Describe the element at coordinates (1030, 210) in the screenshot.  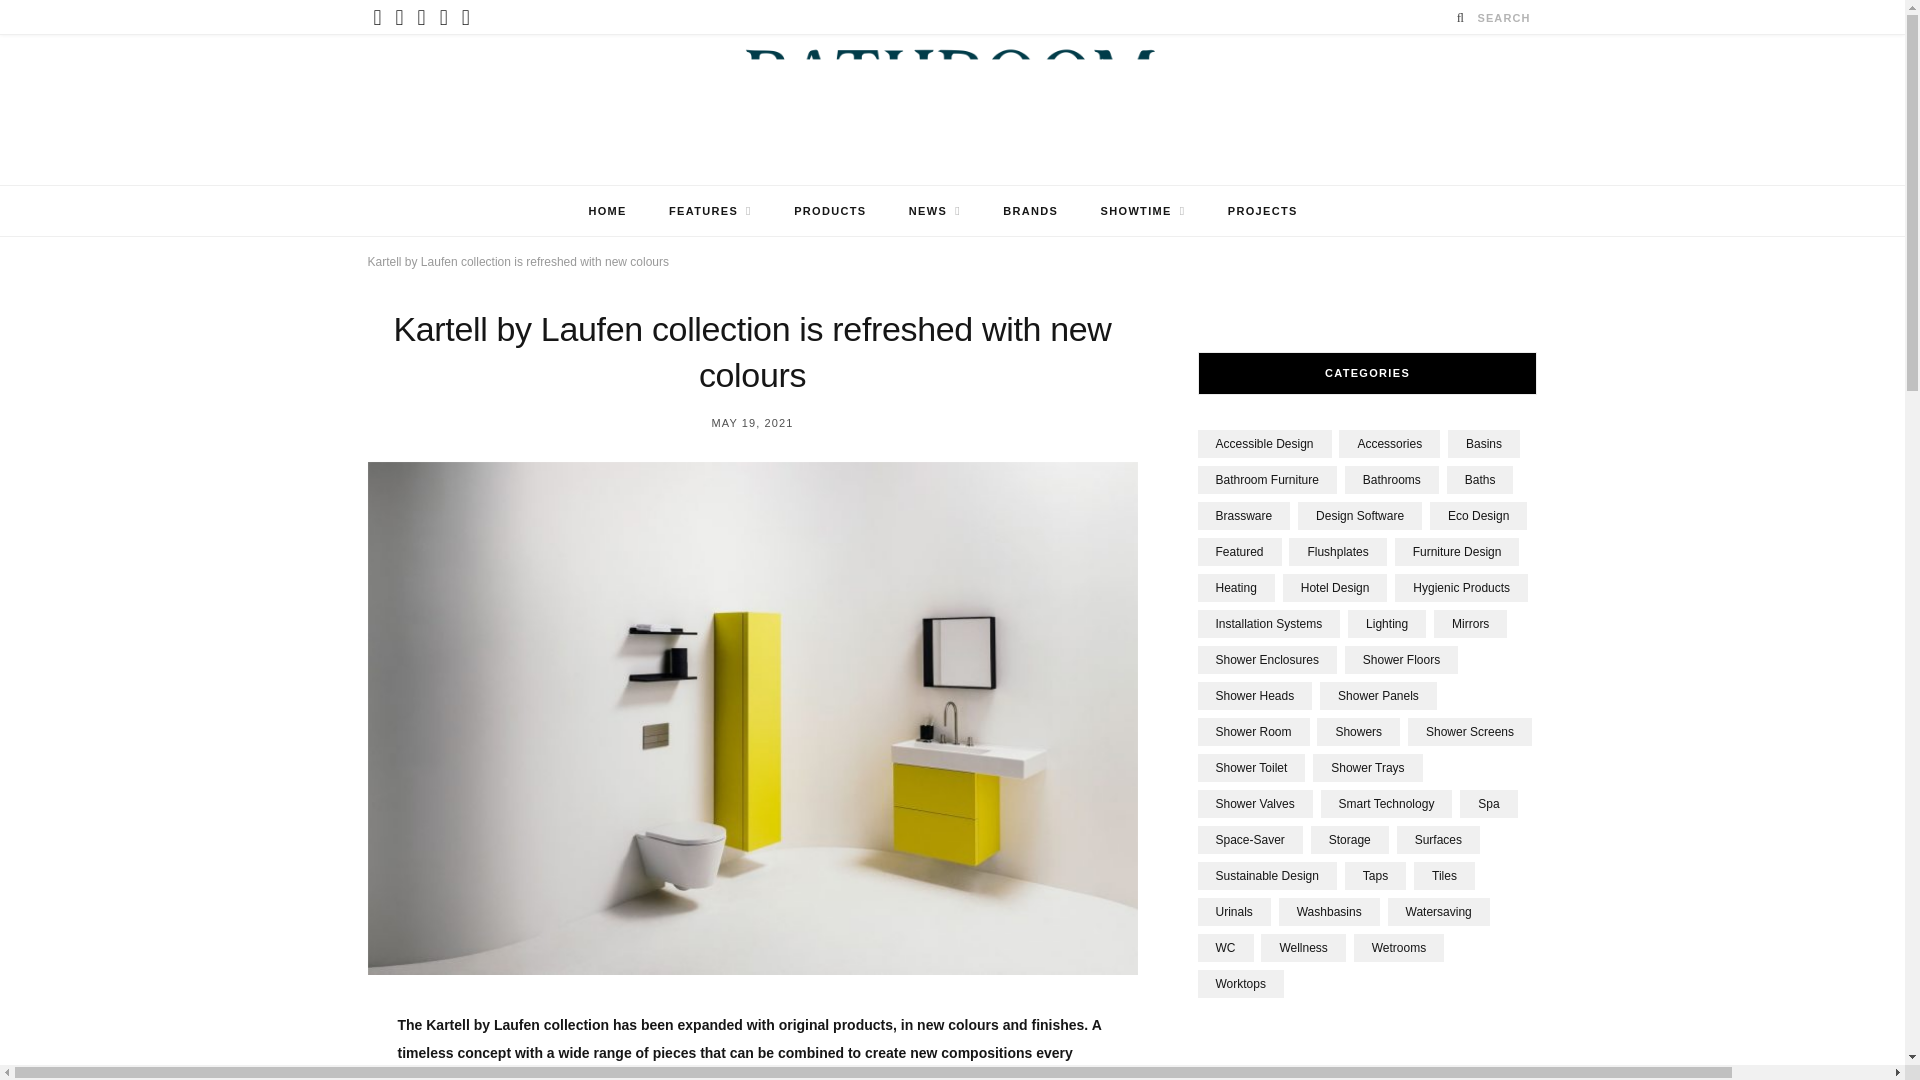
I see `BRANDS` at that location.